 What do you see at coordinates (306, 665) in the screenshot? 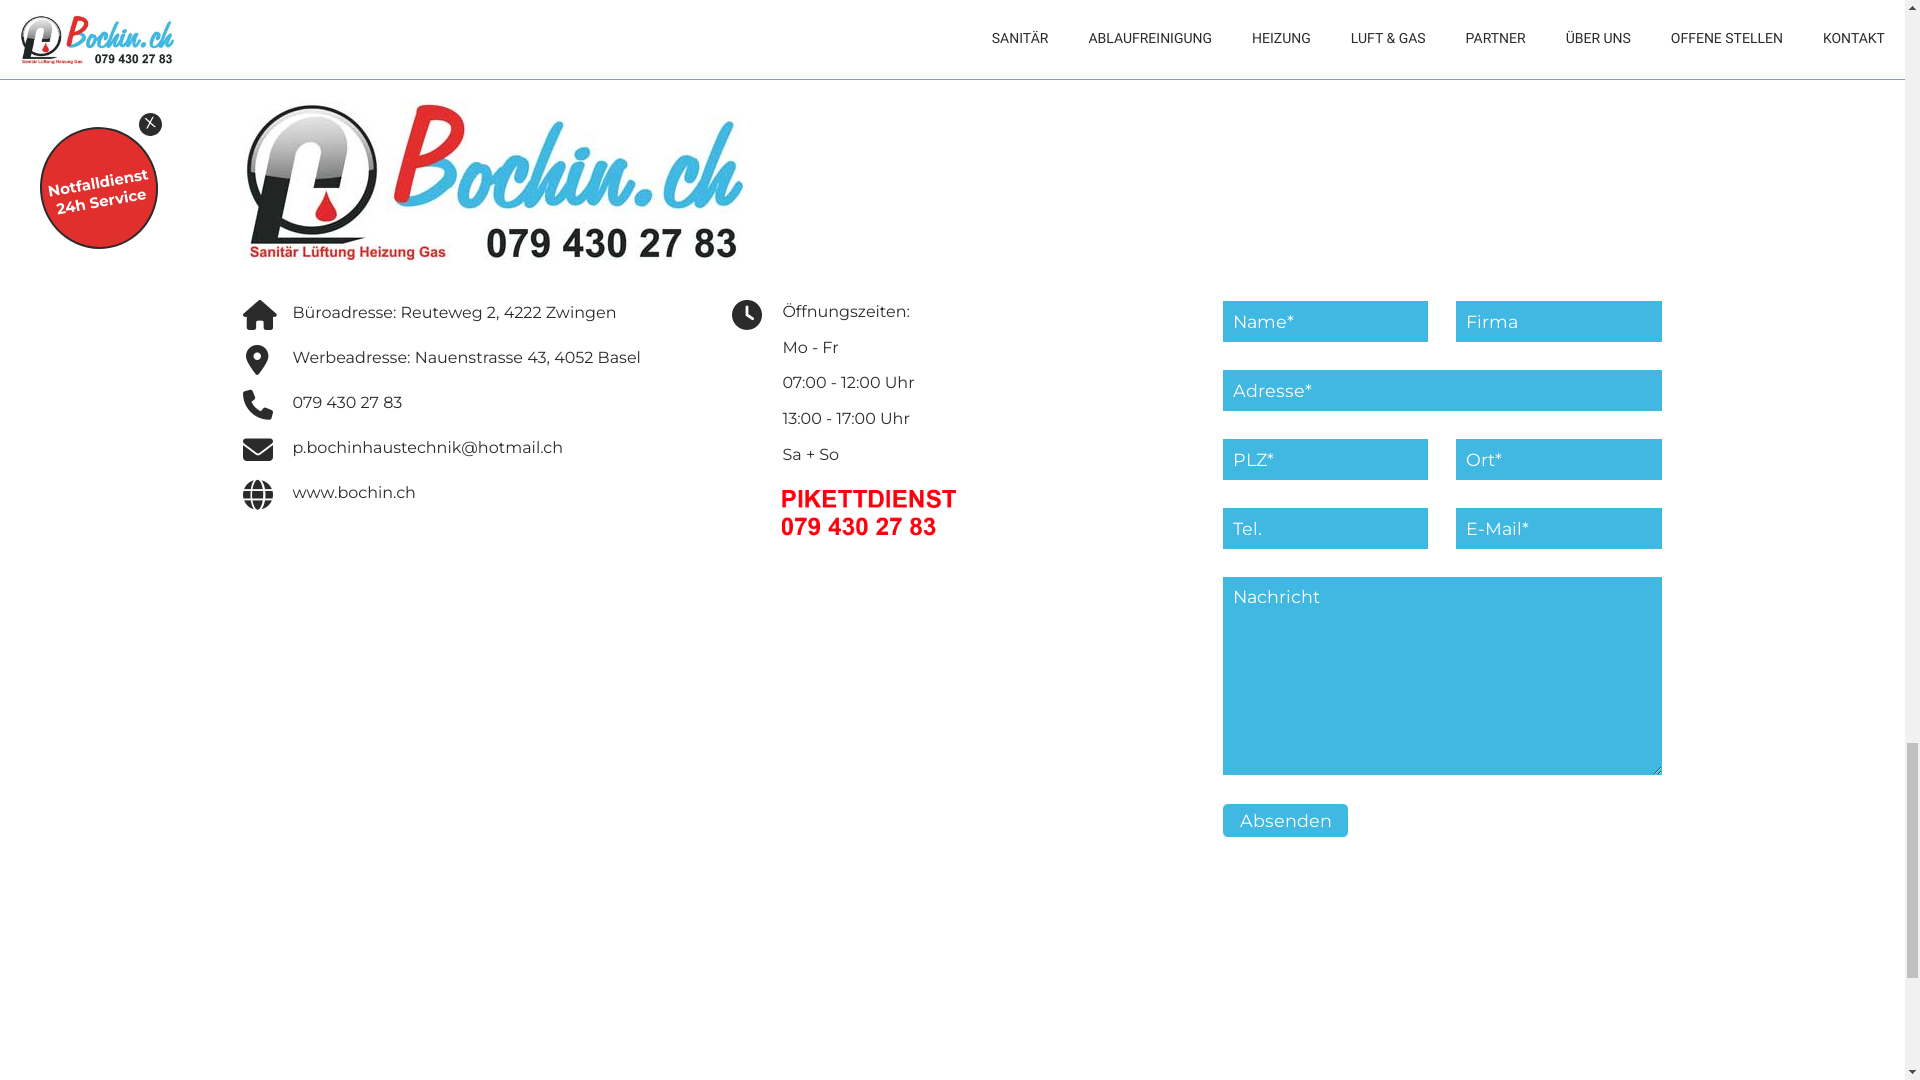
I see `Kontakt` at bounding box center [306, 665].